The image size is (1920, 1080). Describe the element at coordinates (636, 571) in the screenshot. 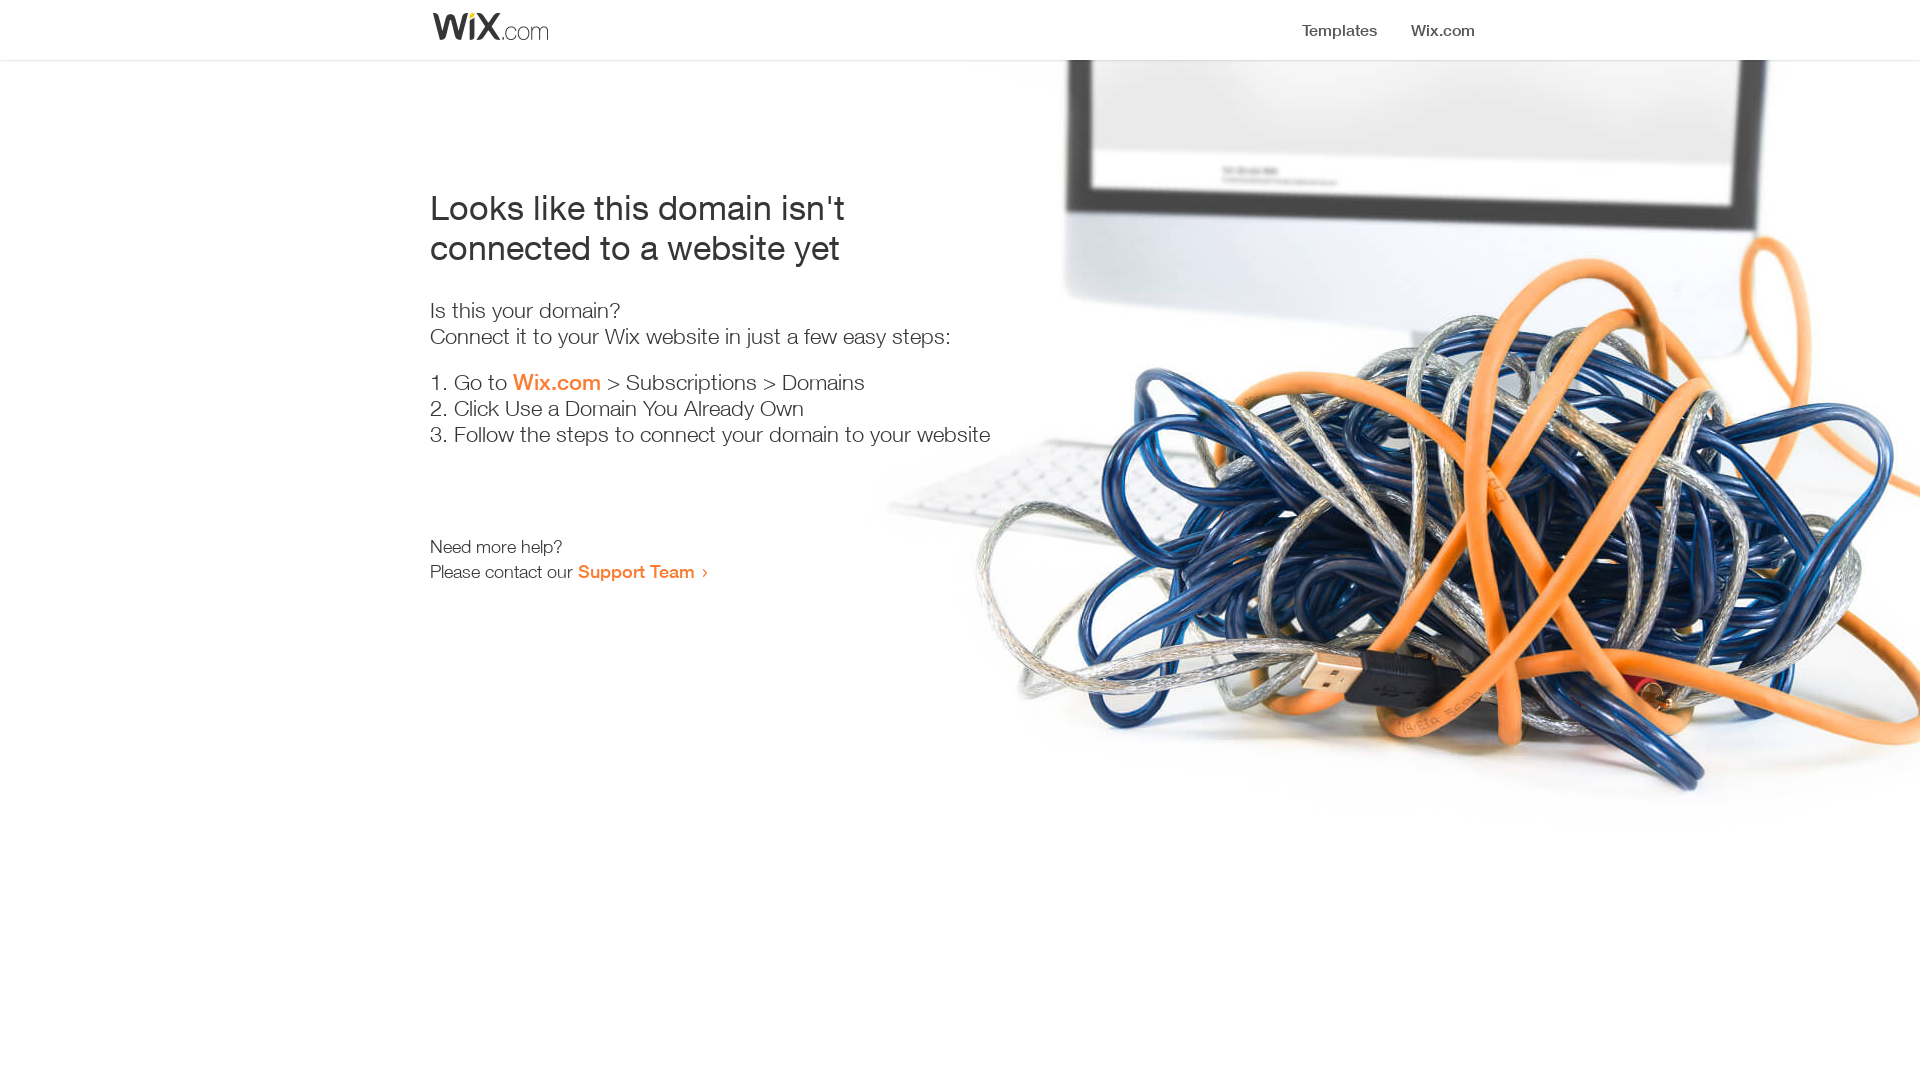

I see `Support Team` at that location.